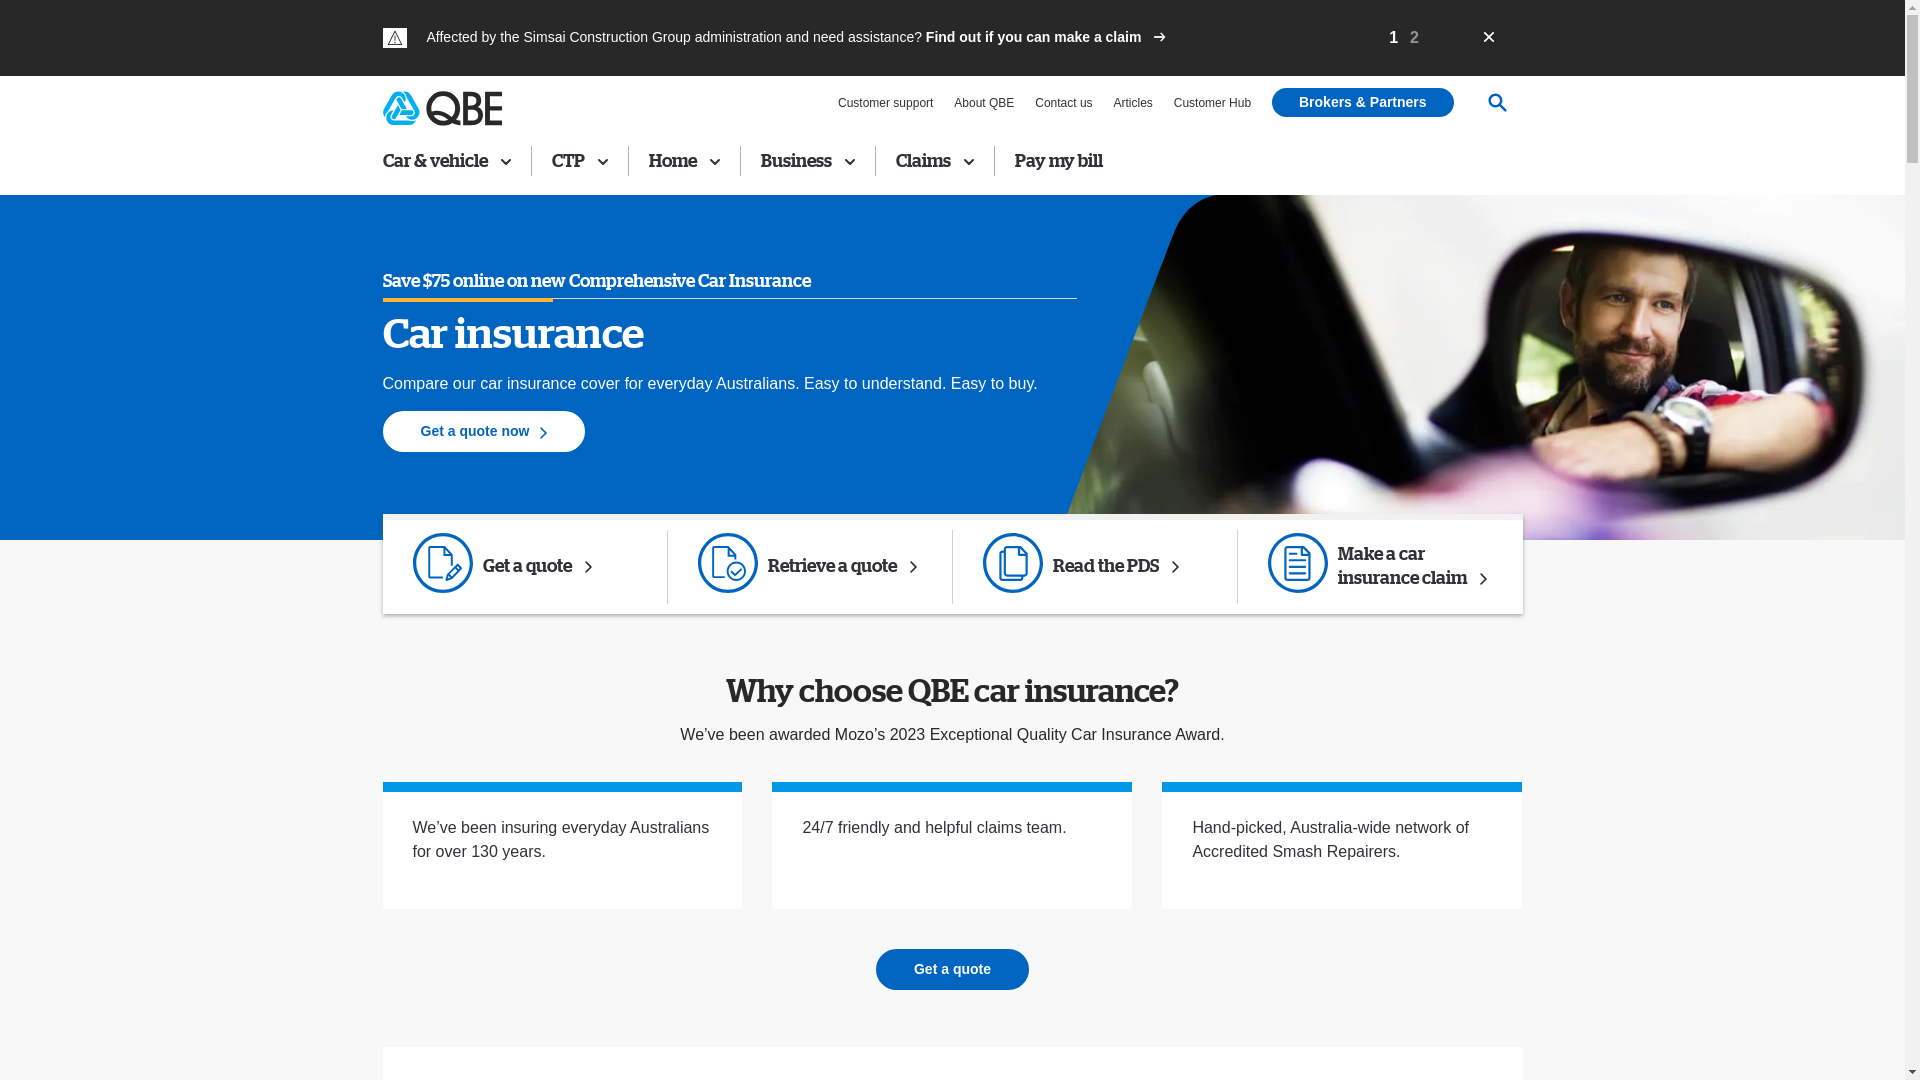 The image size is (1920, 1080). Describe the element at coordinates (886, 103) in the screenshot. I see `Customer support` at that location.